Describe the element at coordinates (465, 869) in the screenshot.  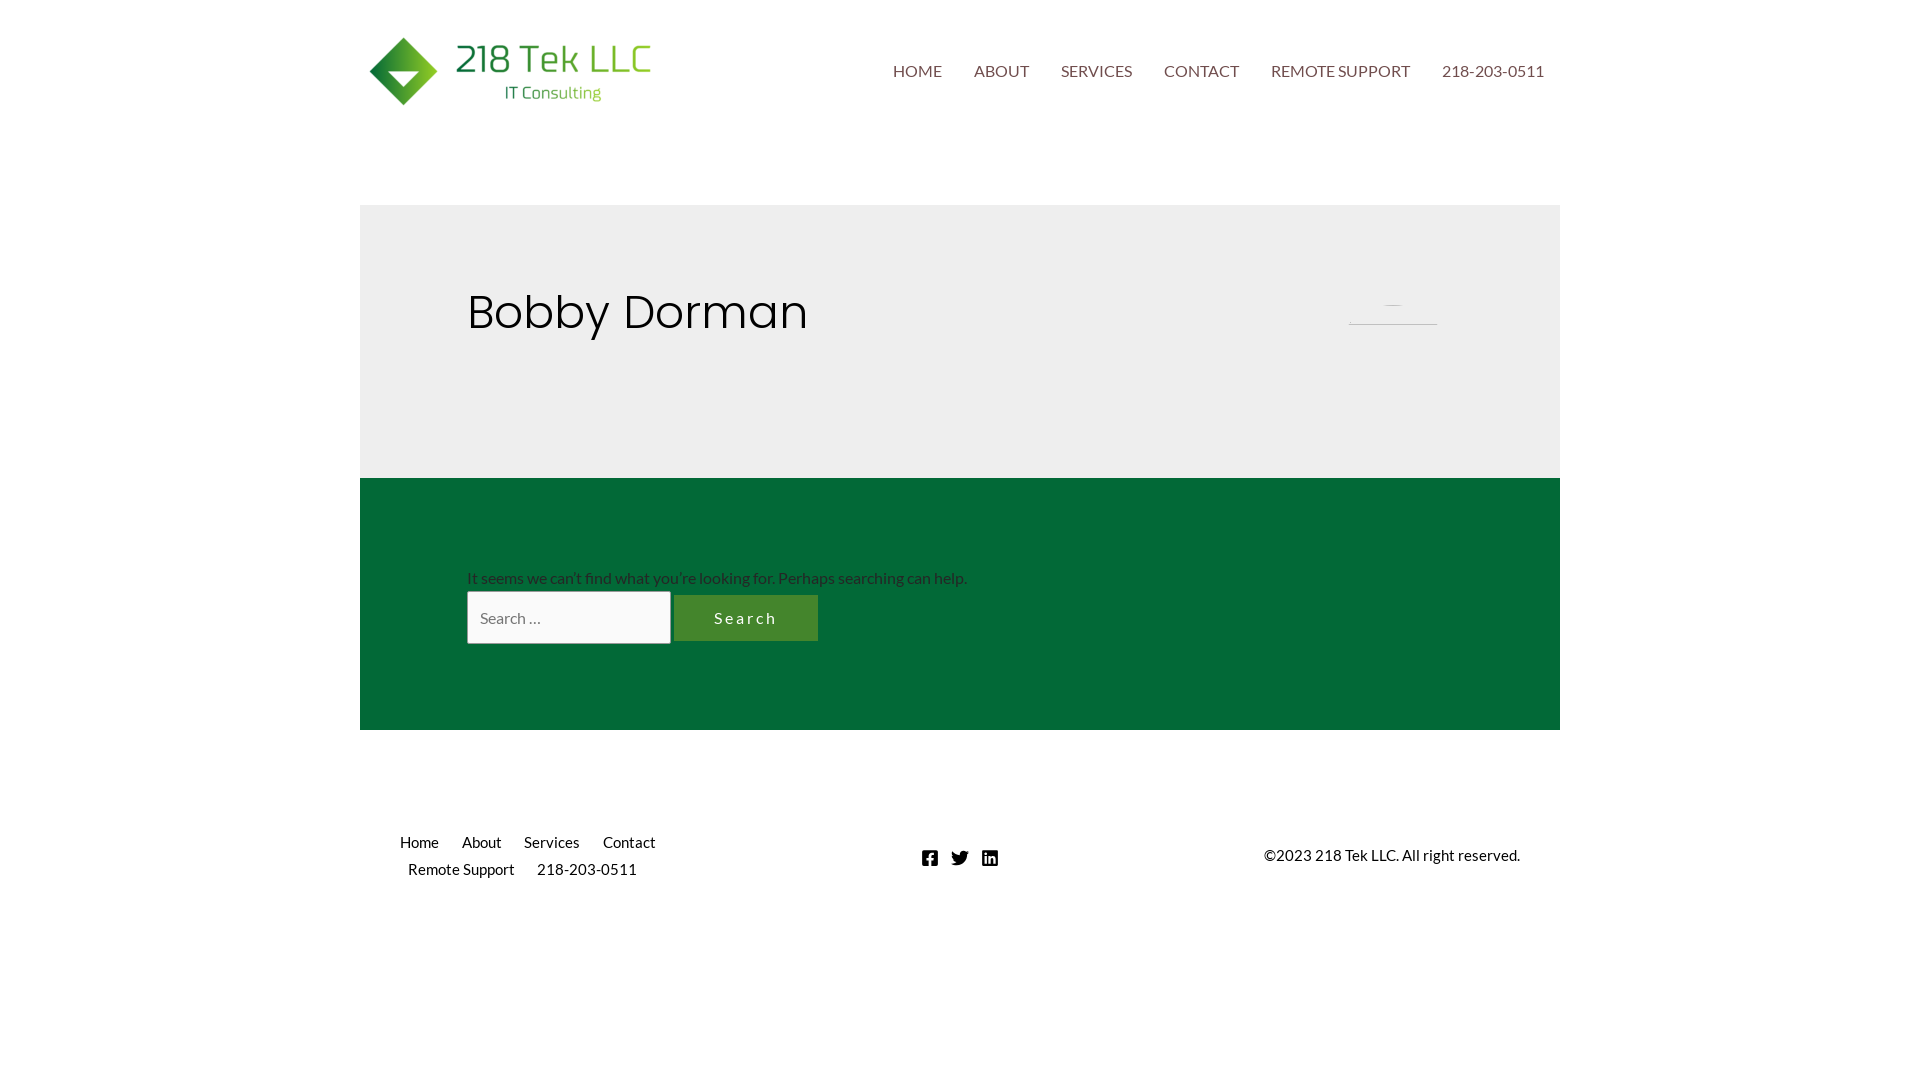
I see `Remote Support` at that location.